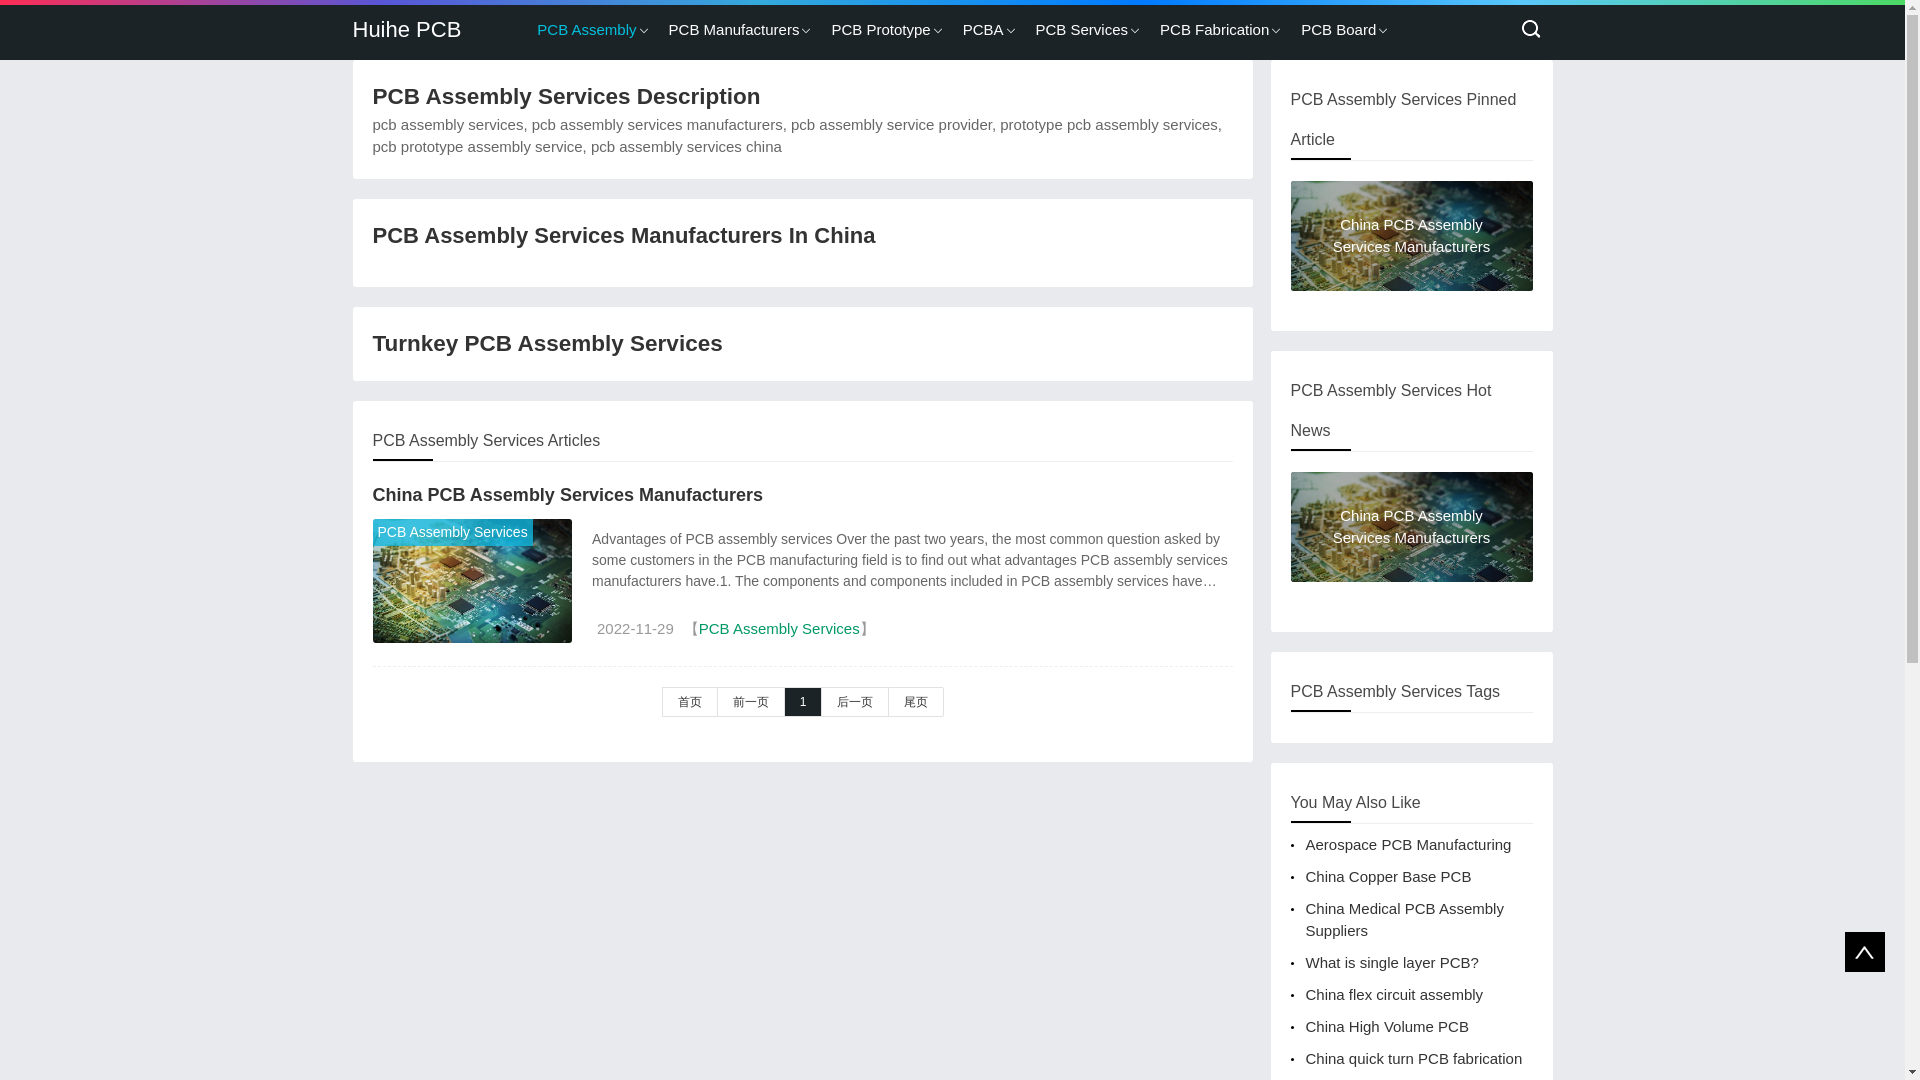  What do you see at coordinates (1408, 844) in the screenshot?
I see `Aerospace PCB Manufacturing` at bounding box center [1408, 844].